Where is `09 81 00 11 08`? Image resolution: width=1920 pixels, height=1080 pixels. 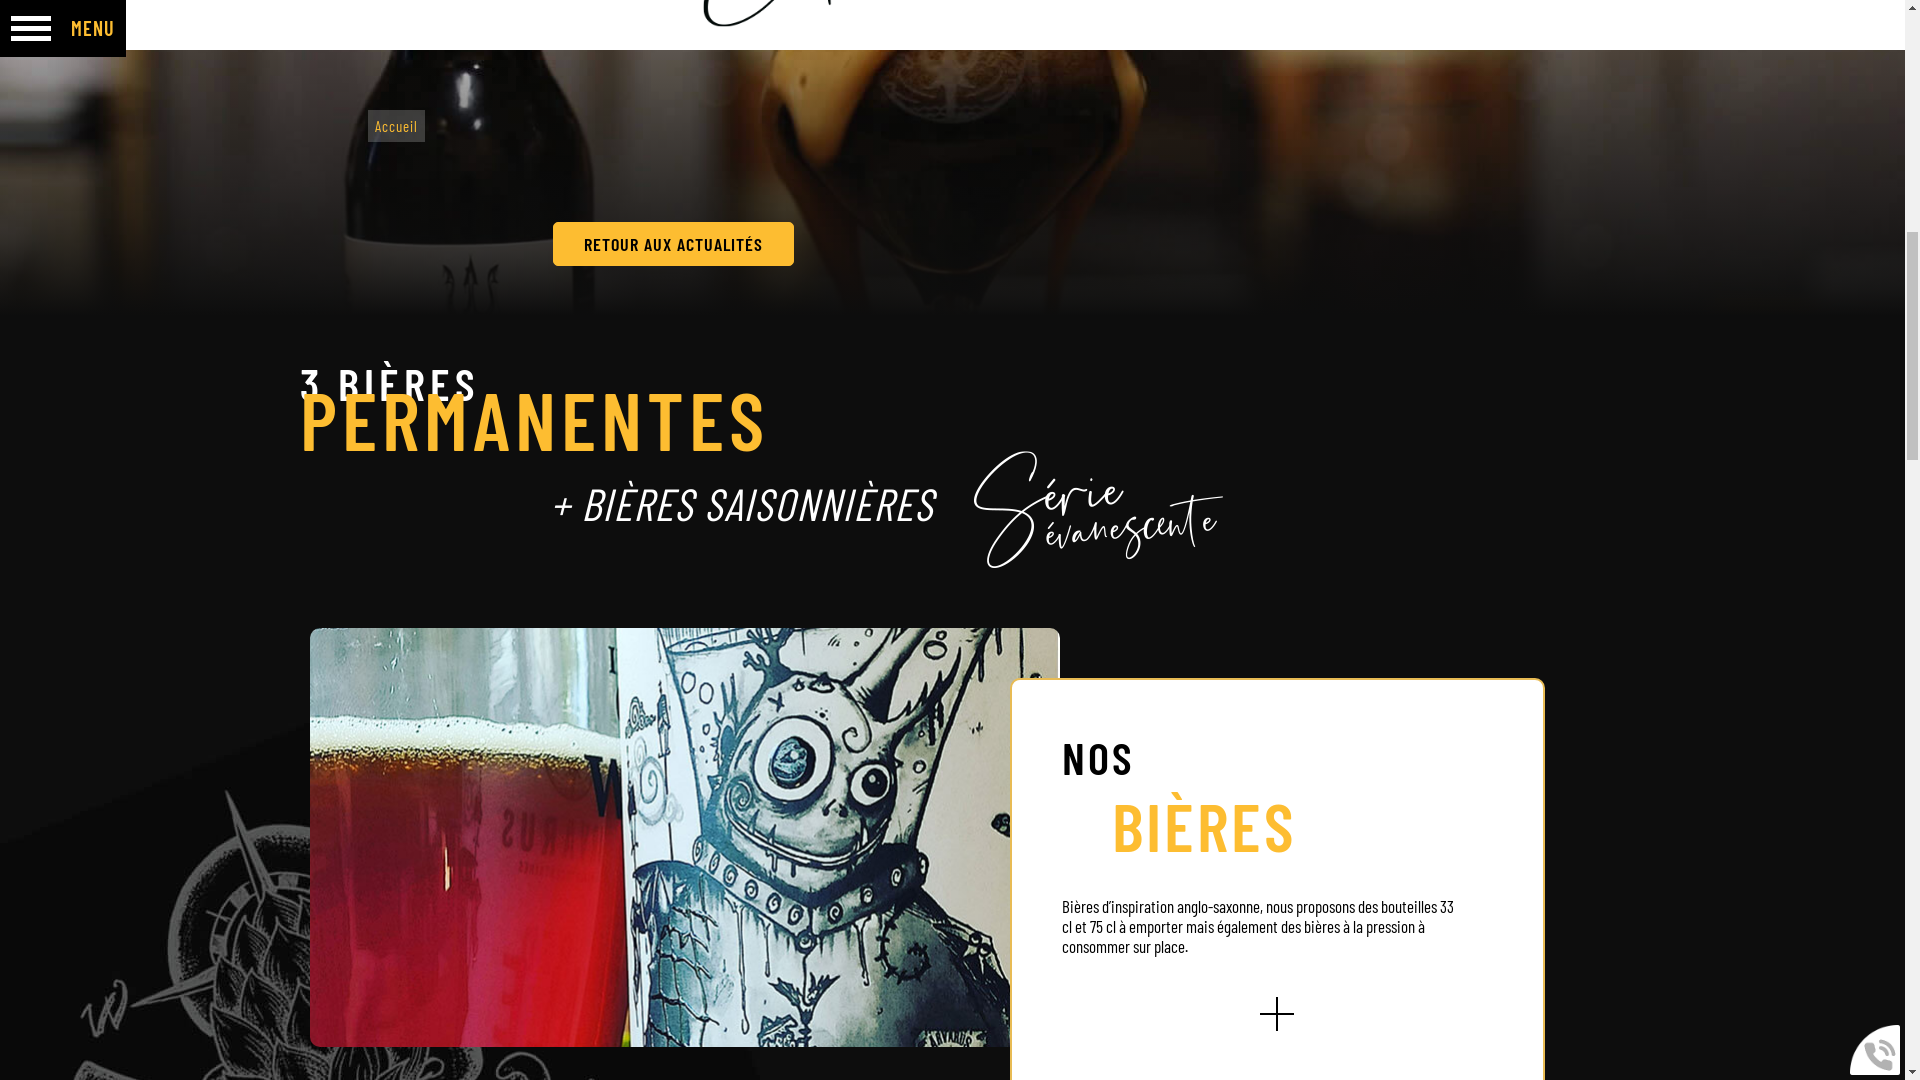
09 81 00 11 08 is located at coordinates (1613, 44).